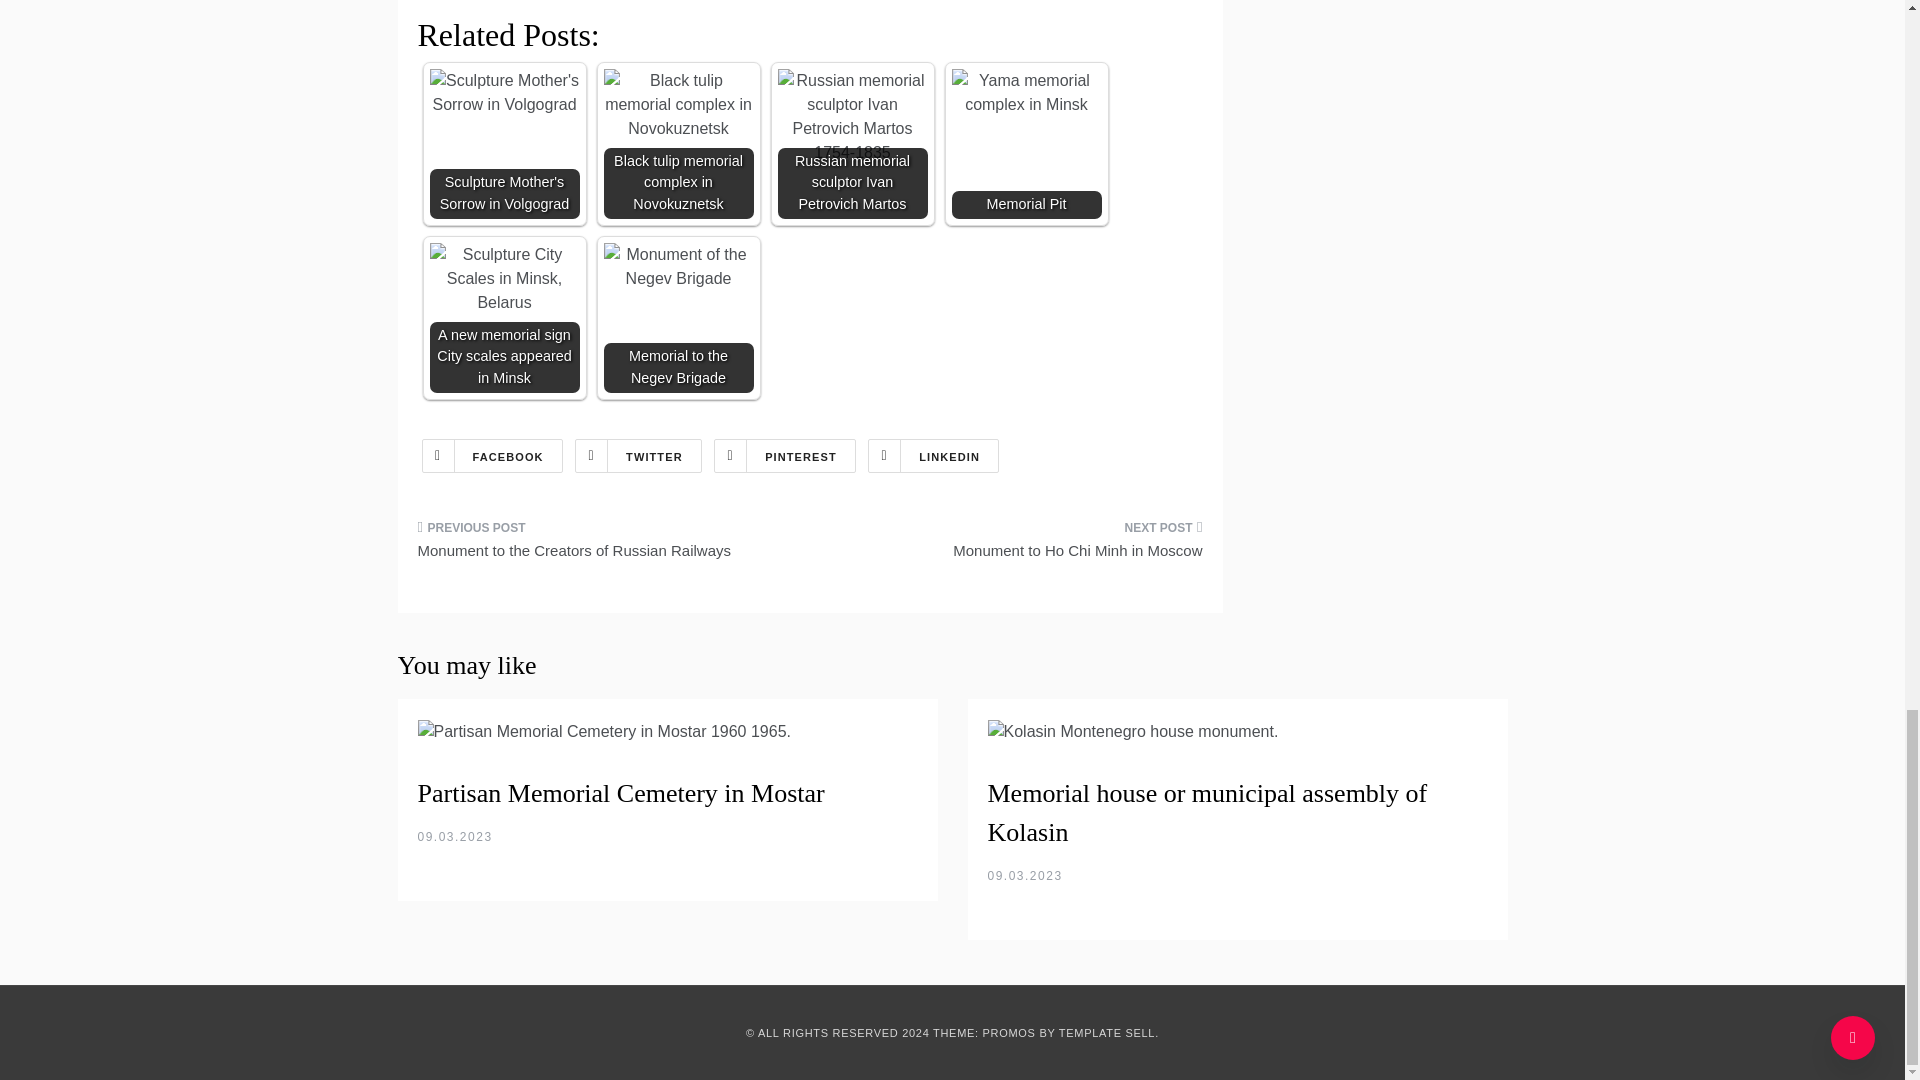  Describe the element at coordinates (504, 318) in the screenshot. I see `A new memorial sign City scales appeared in Minsk` at that location.